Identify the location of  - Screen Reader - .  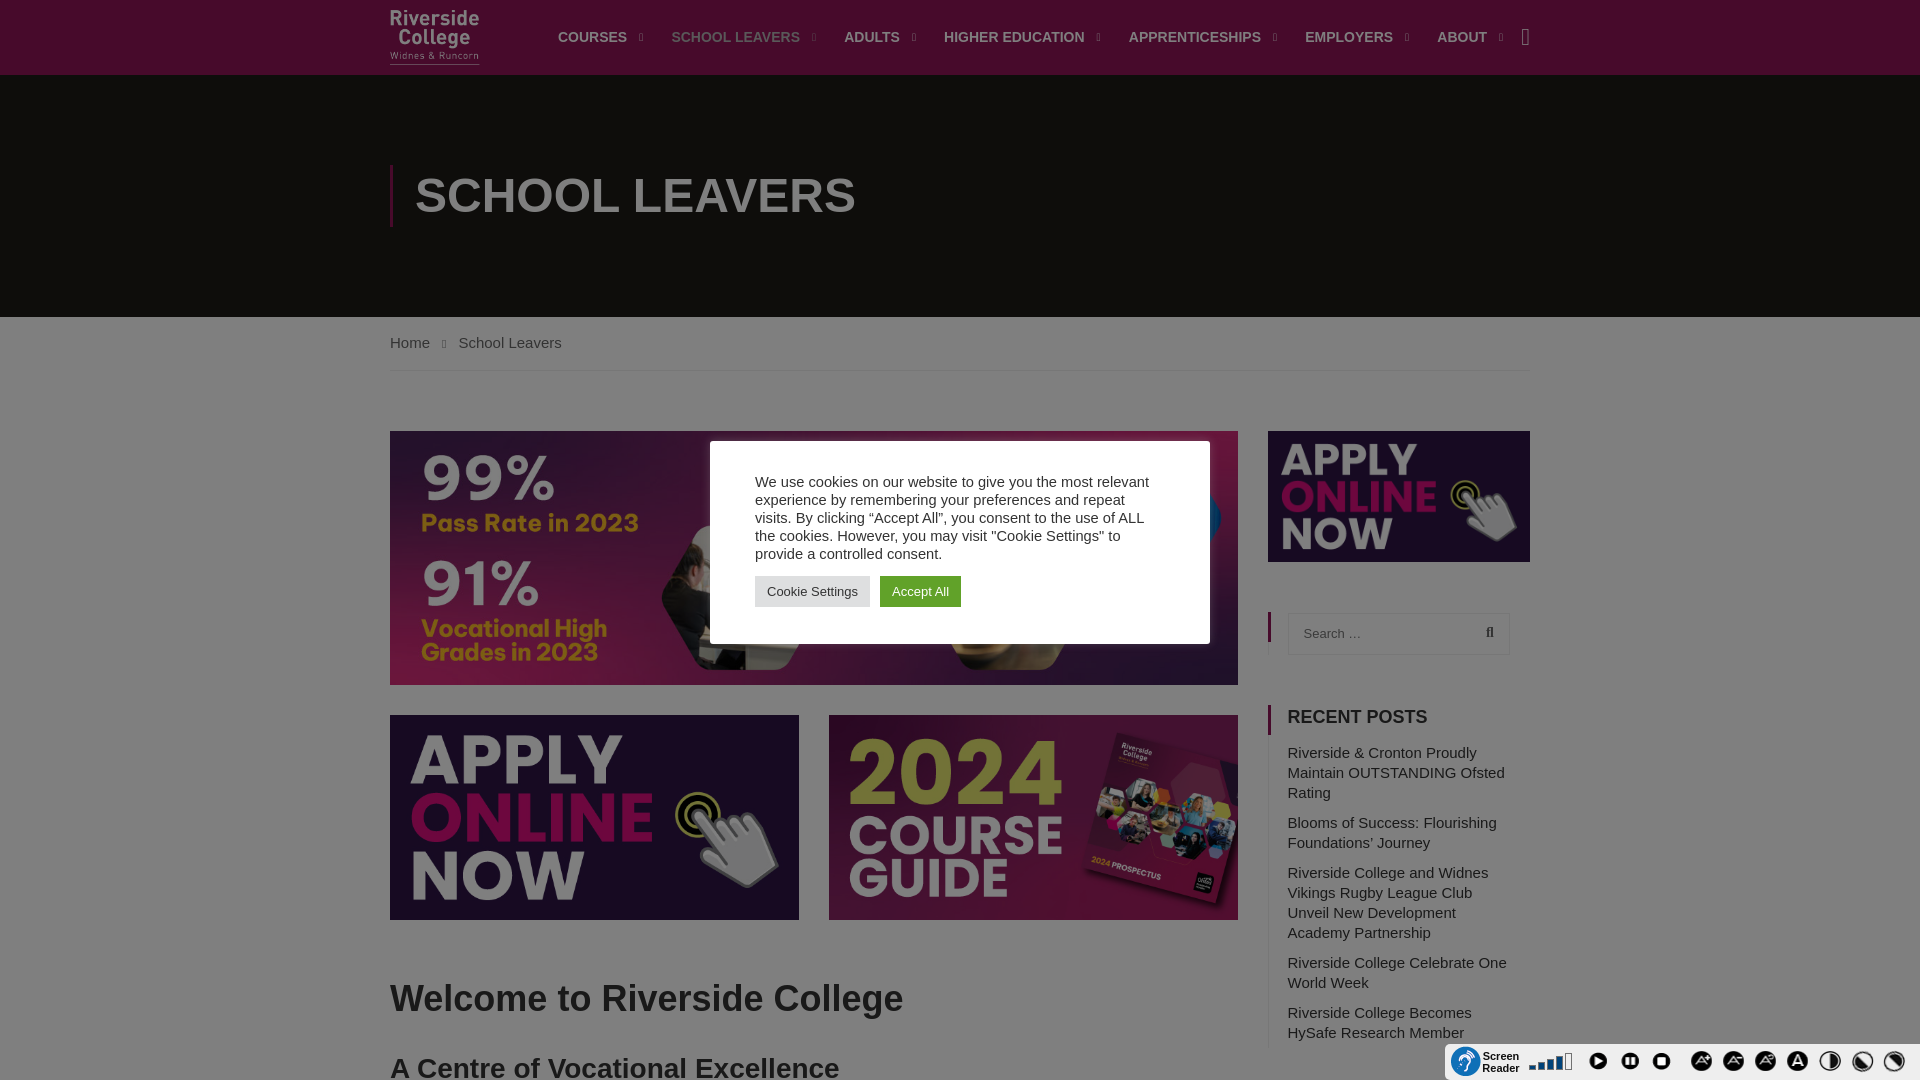
(1484, 1062).